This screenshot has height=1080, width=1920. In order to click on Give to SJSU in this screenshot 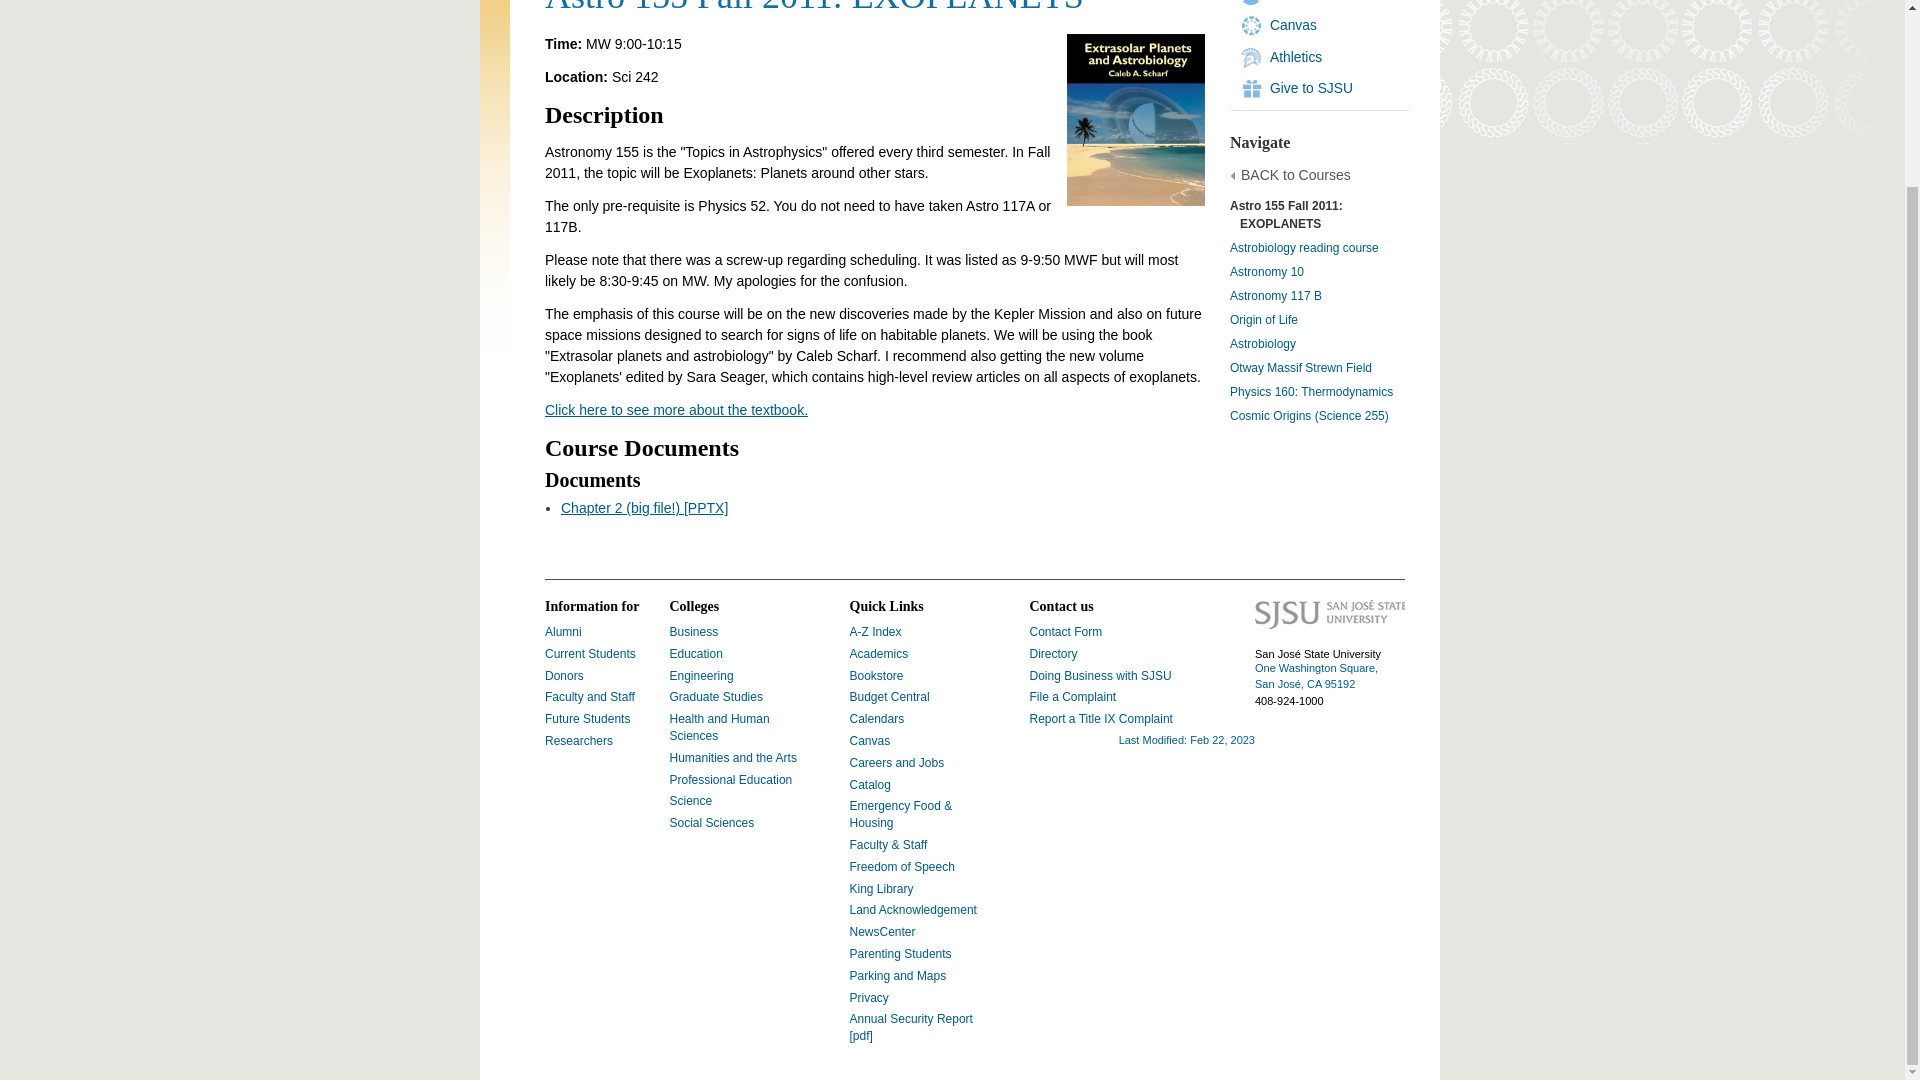, I will do `click(1311, 88)`.